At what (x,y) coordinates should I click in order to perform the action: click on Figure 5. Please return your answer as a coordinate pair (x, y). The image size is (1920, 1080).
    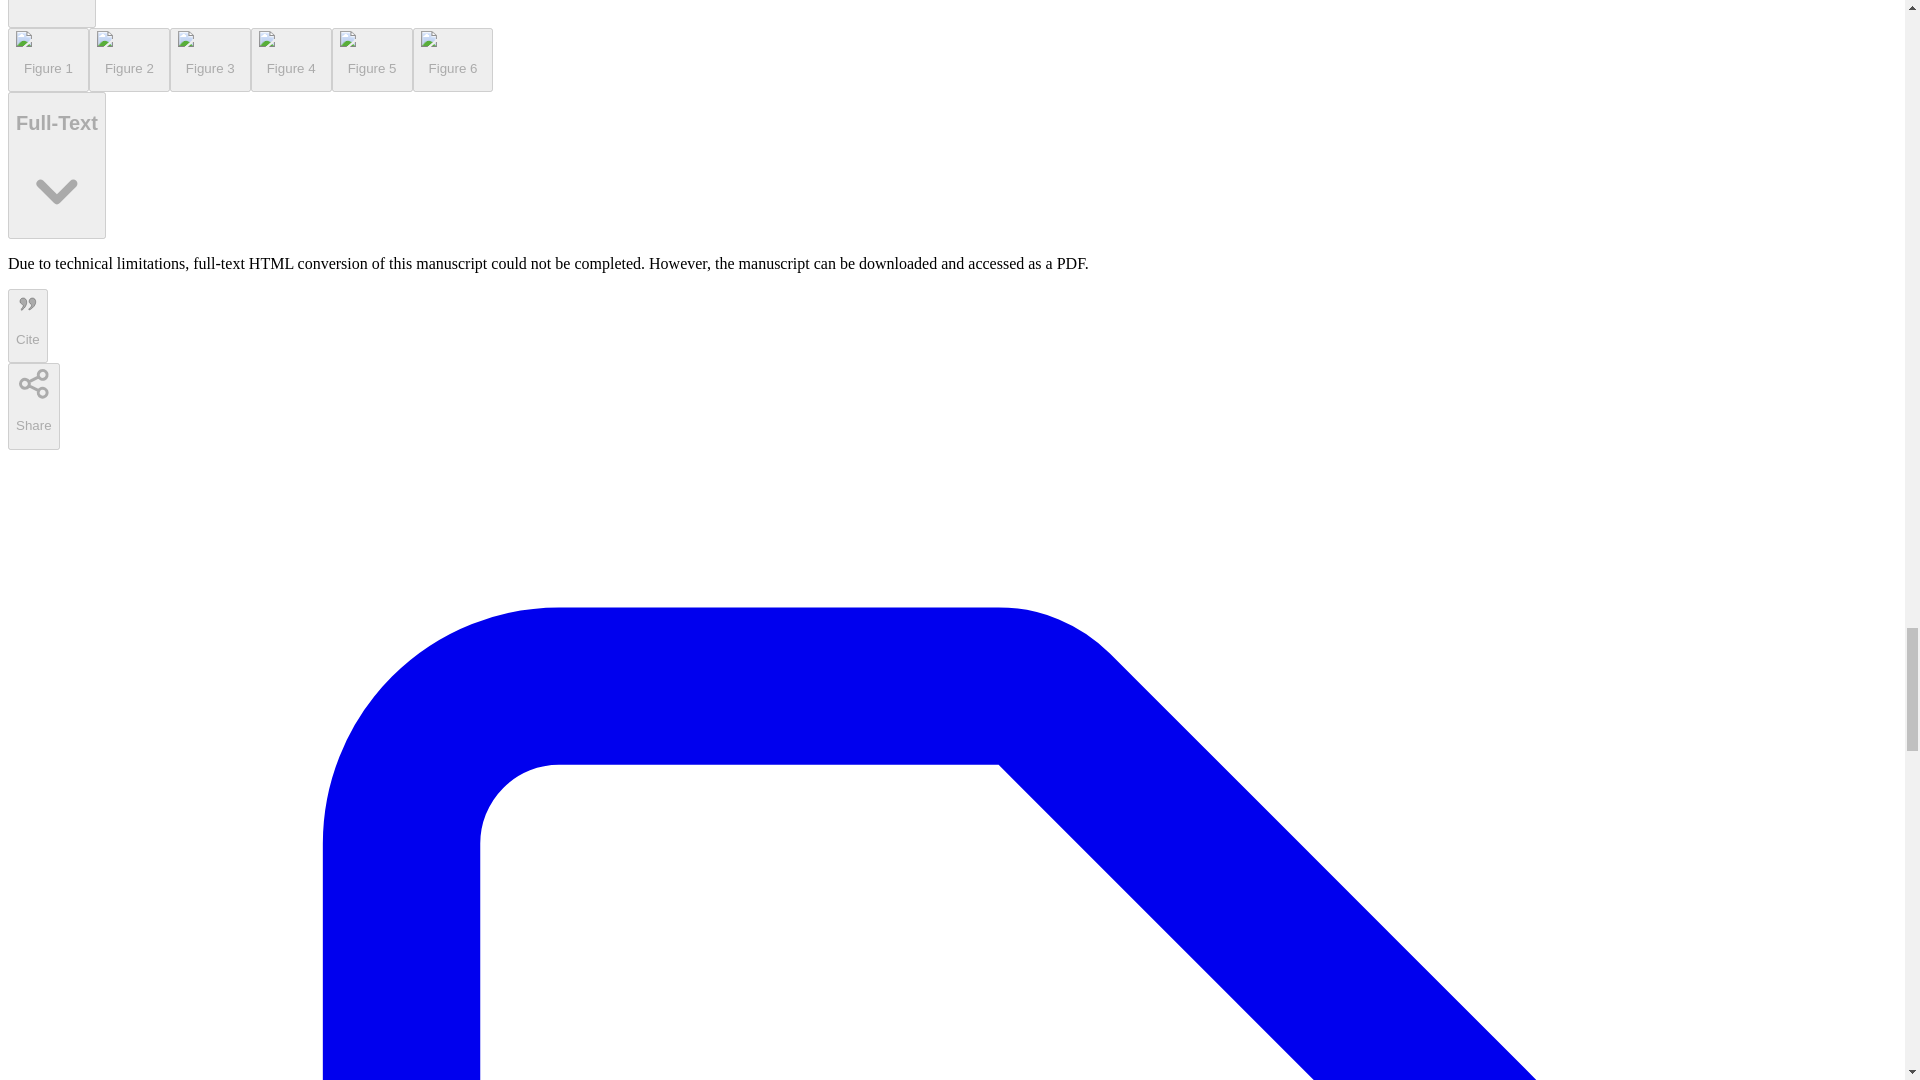
    Looking at the image, I should click on (372, 60).